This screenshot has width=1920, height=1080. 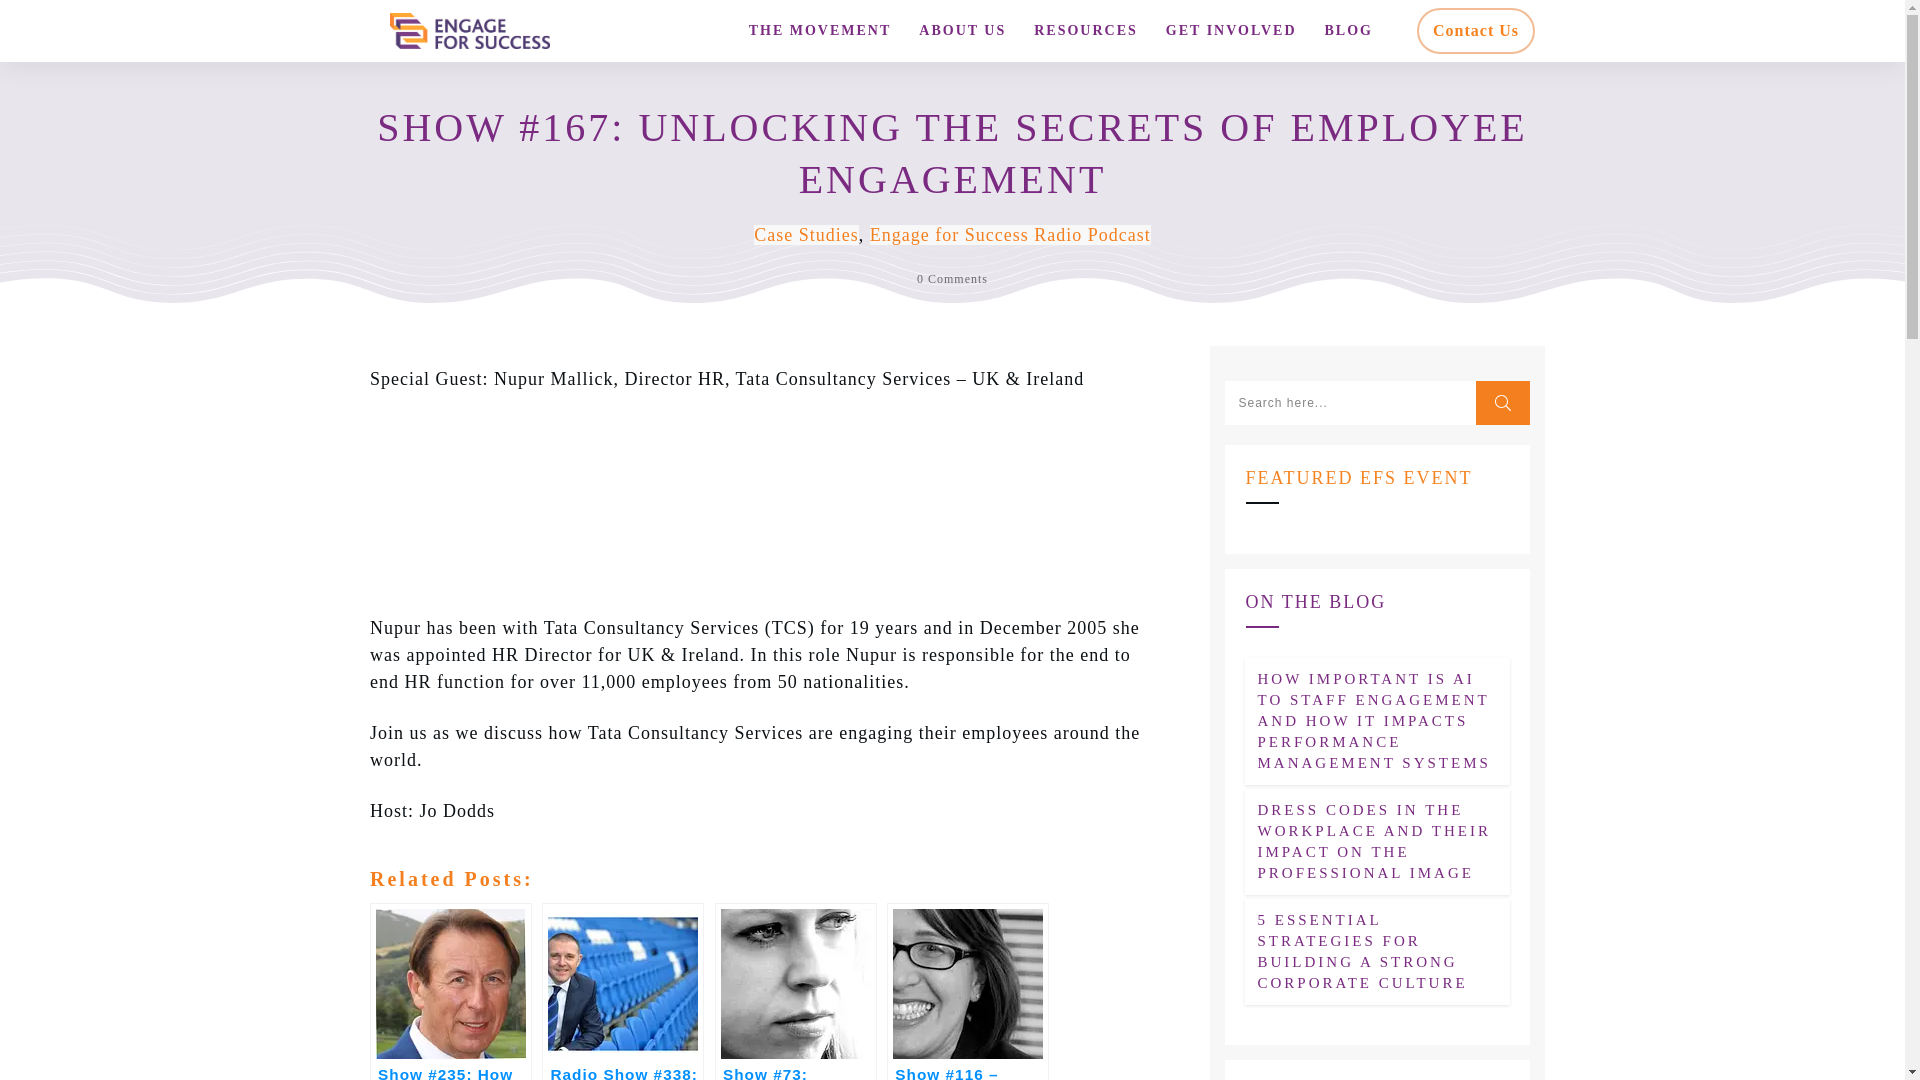 What do you see at coordinates (962, 31) in the screenshot?
I see `ABOUT US` at bounding box center [962, 31].